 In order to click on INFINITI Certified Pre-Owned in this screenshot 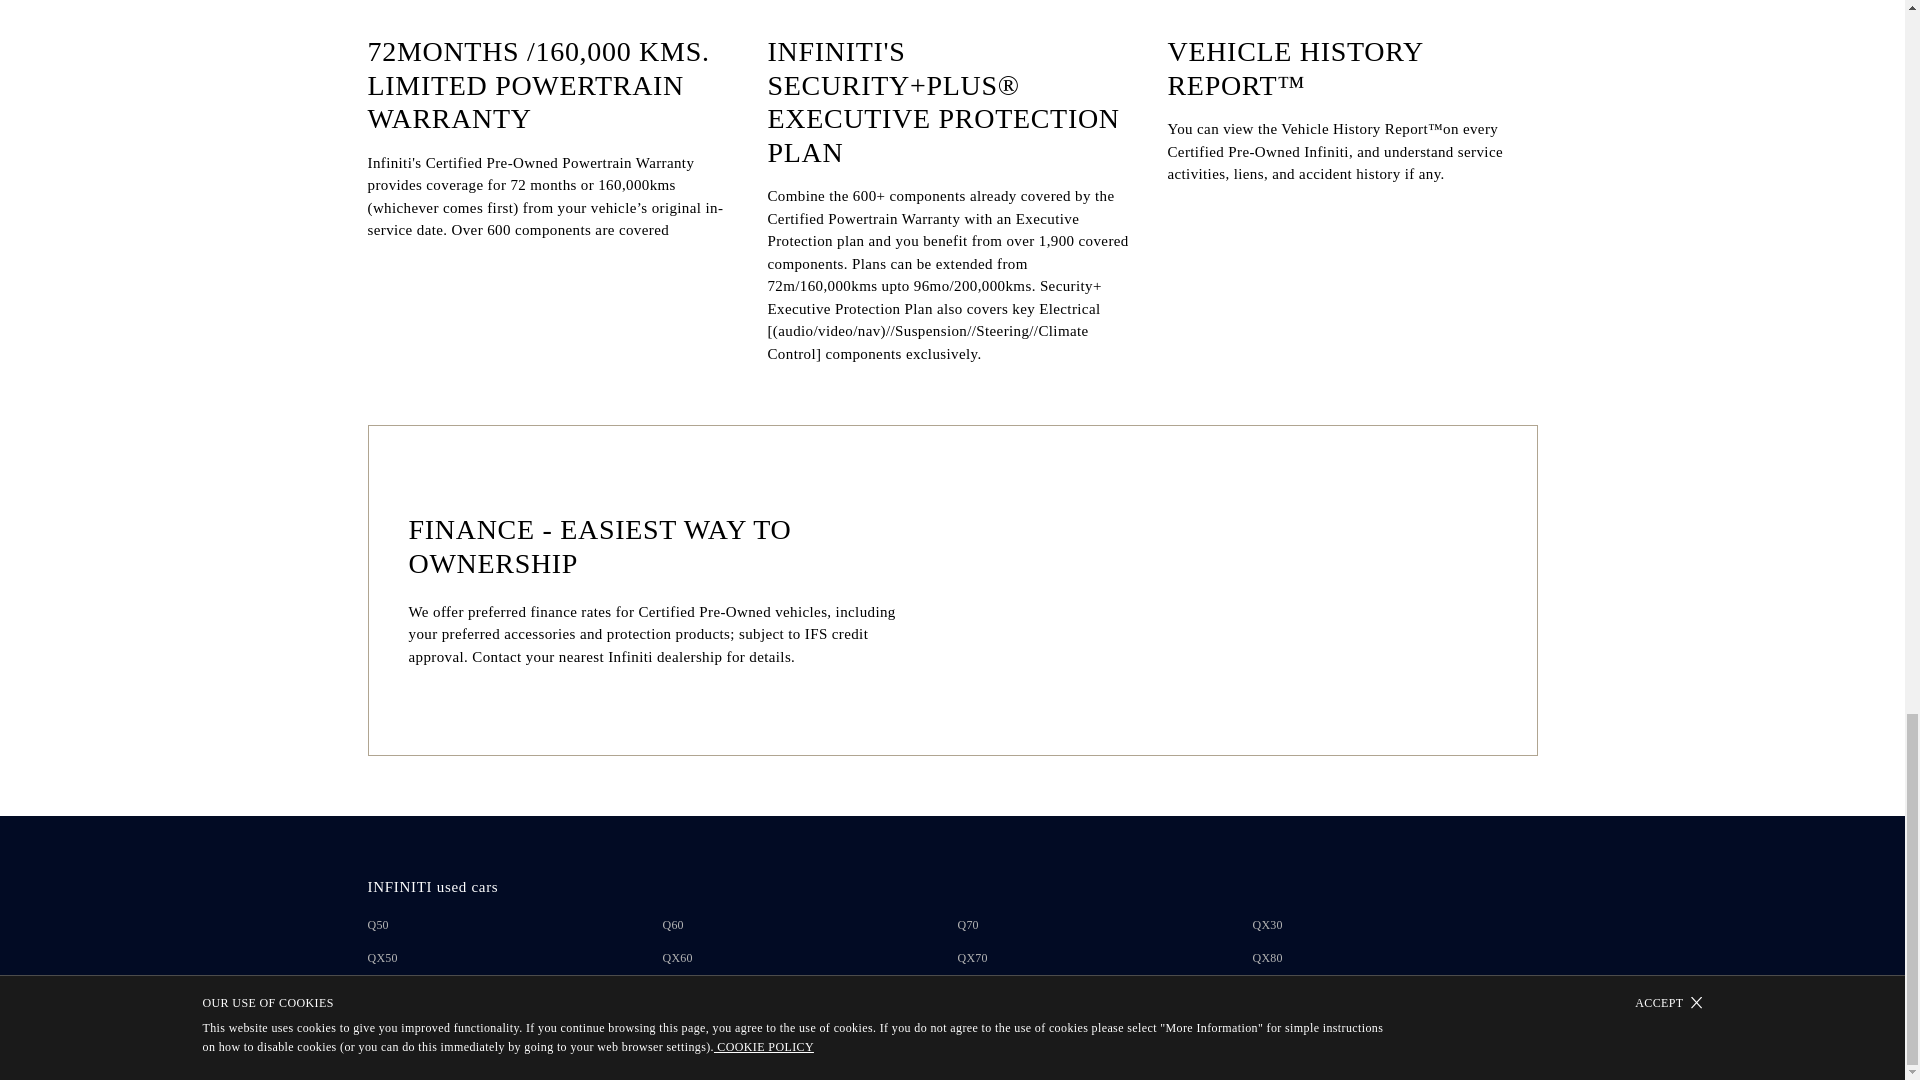, I will do `click(458, 1052)`.